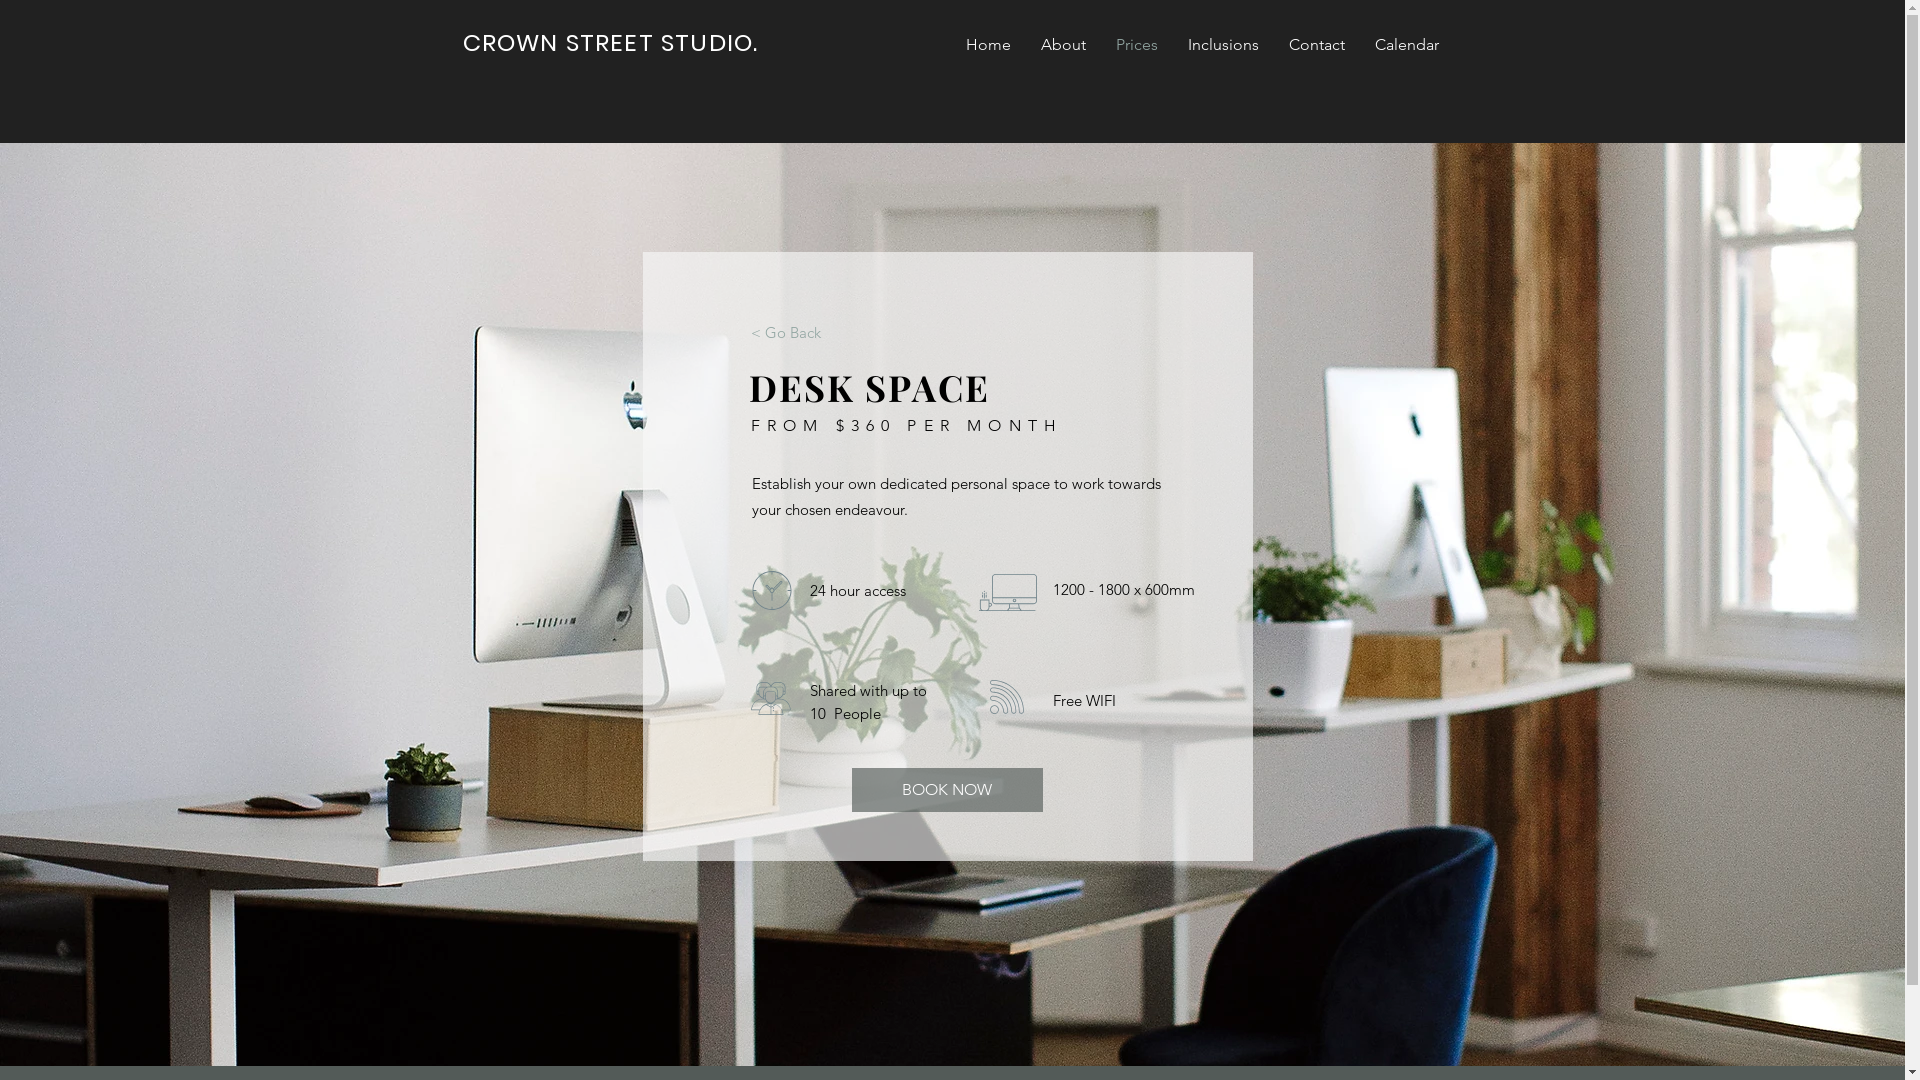  Describe the element at coordinates (1317, 45) in the screenshot. I see `Contact` at that location.